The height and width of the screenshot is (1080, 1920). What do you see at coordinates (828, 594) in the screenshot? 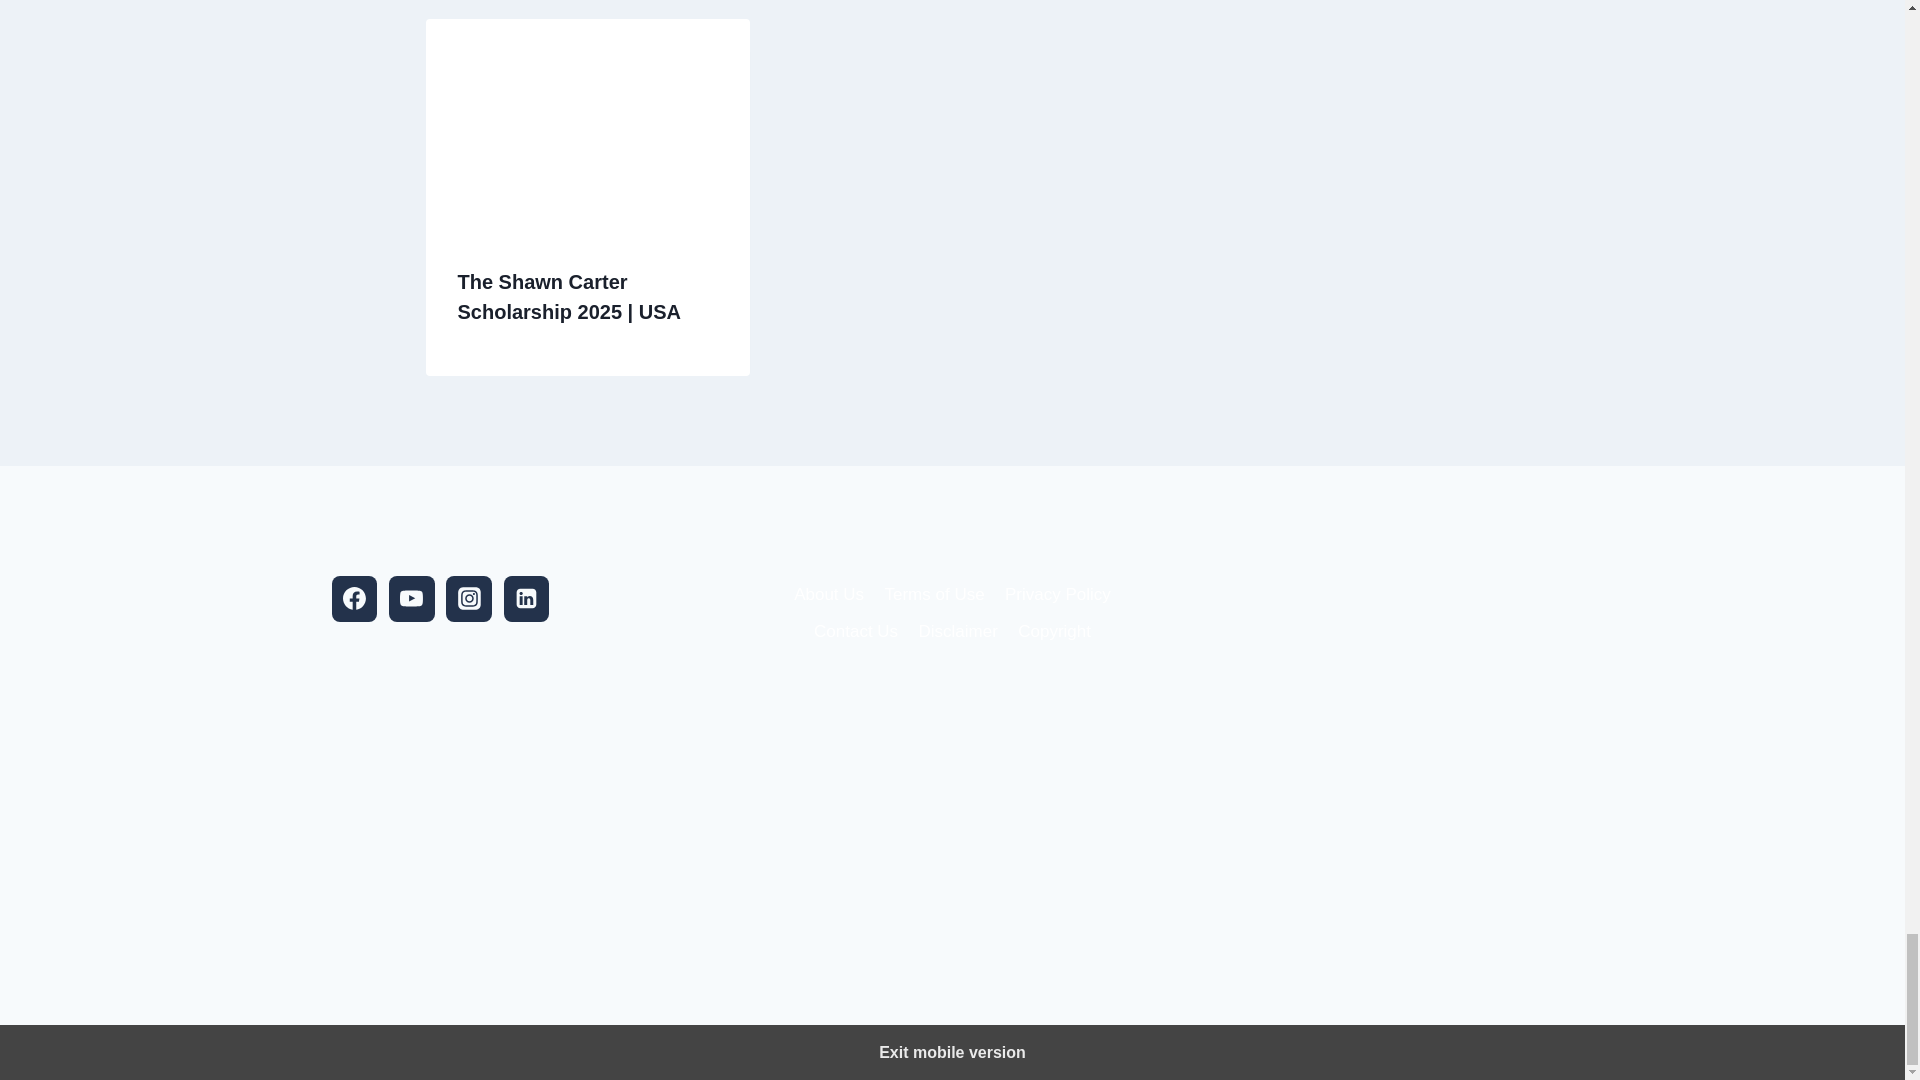
I see `About Us` at bounding box center [828, 594].